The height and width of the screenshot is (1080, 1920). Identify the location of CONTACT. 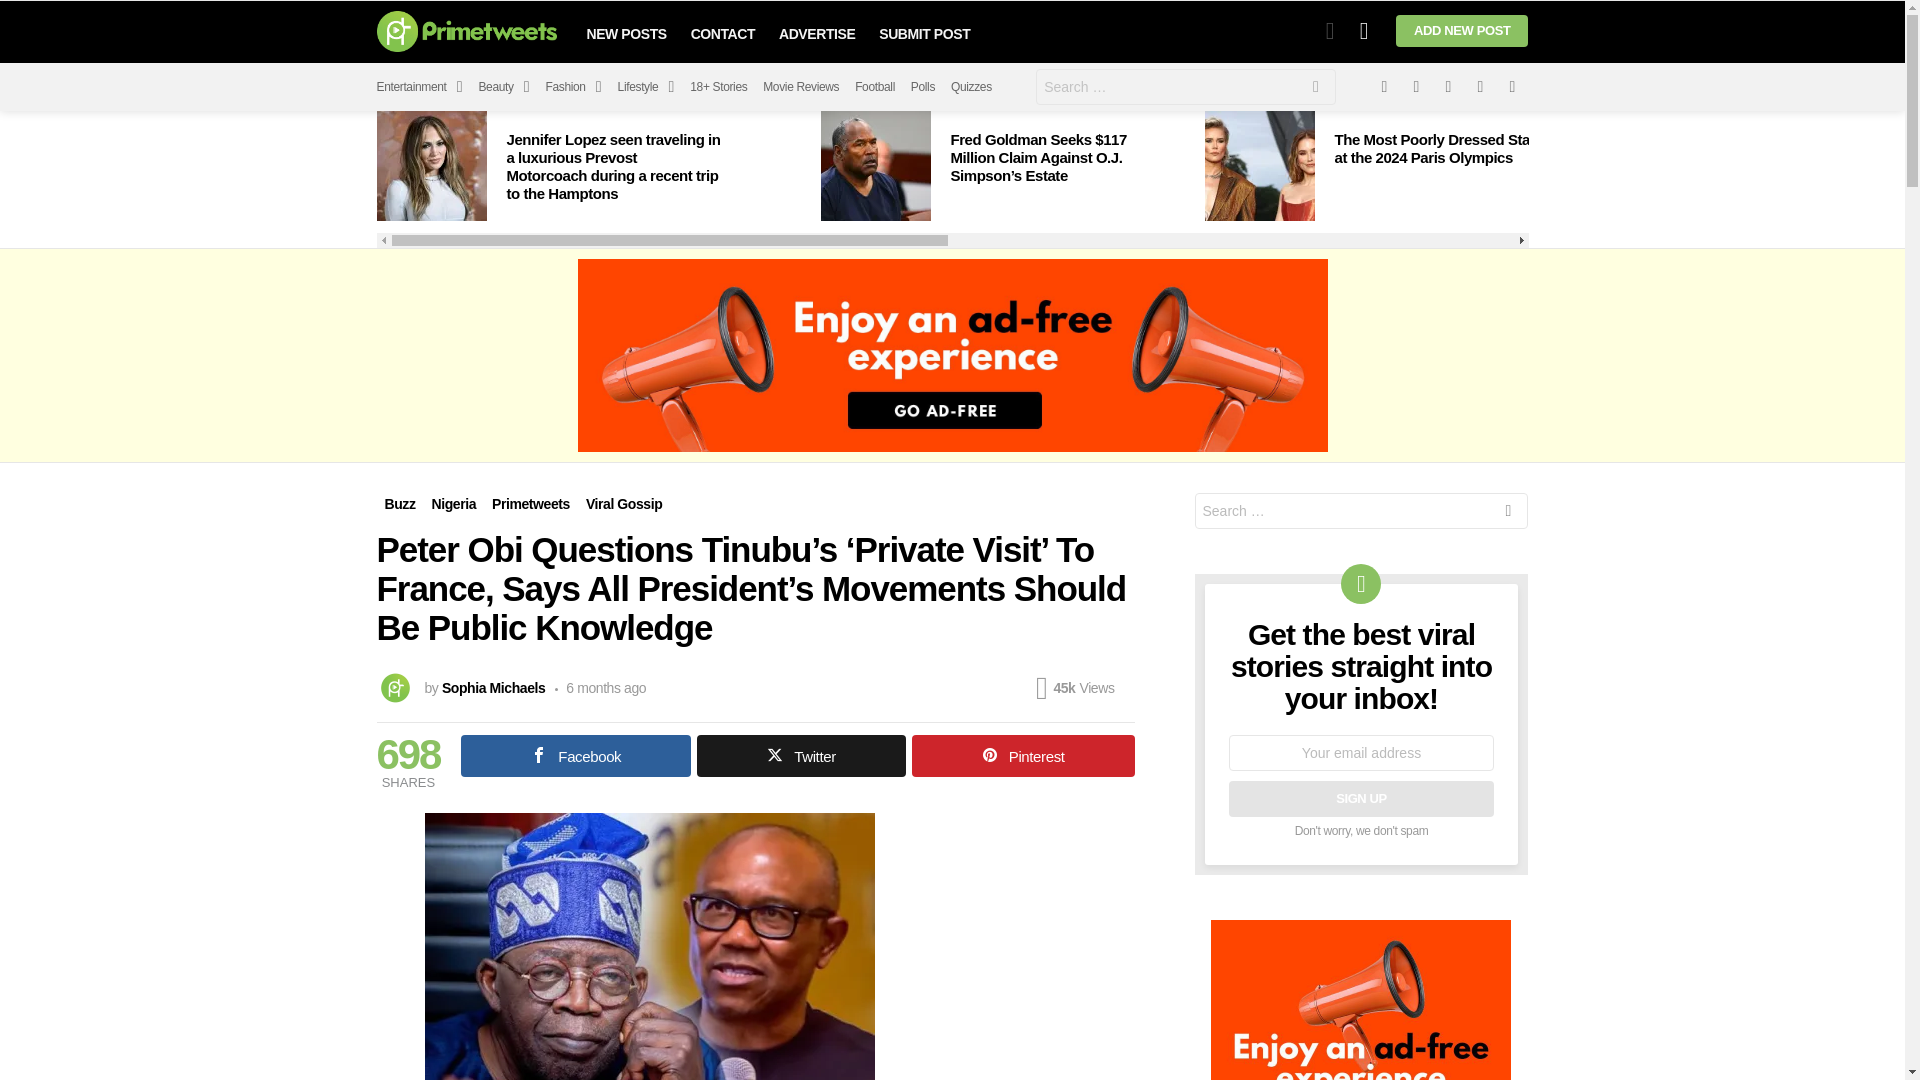
(722, 34).